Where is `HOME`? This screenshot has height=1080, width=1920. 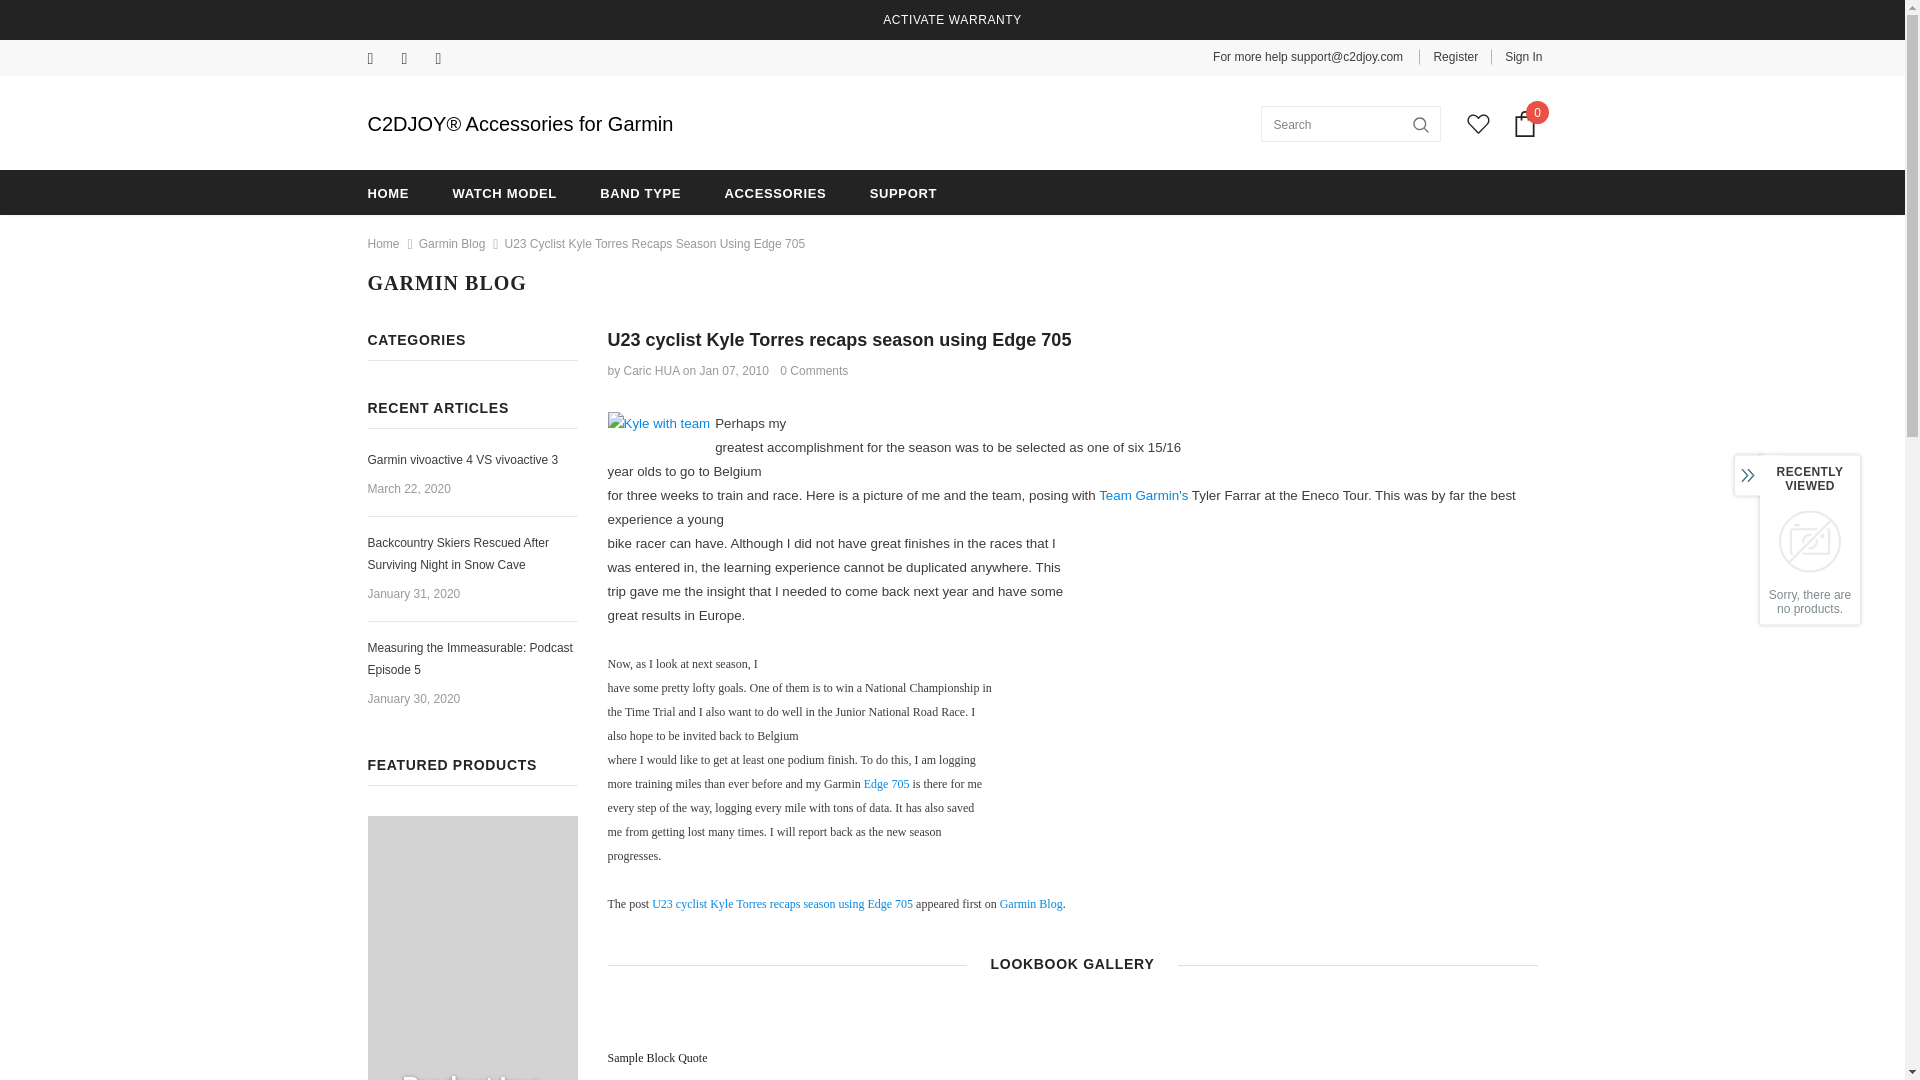 HOME is located at coordinates (389, 192).